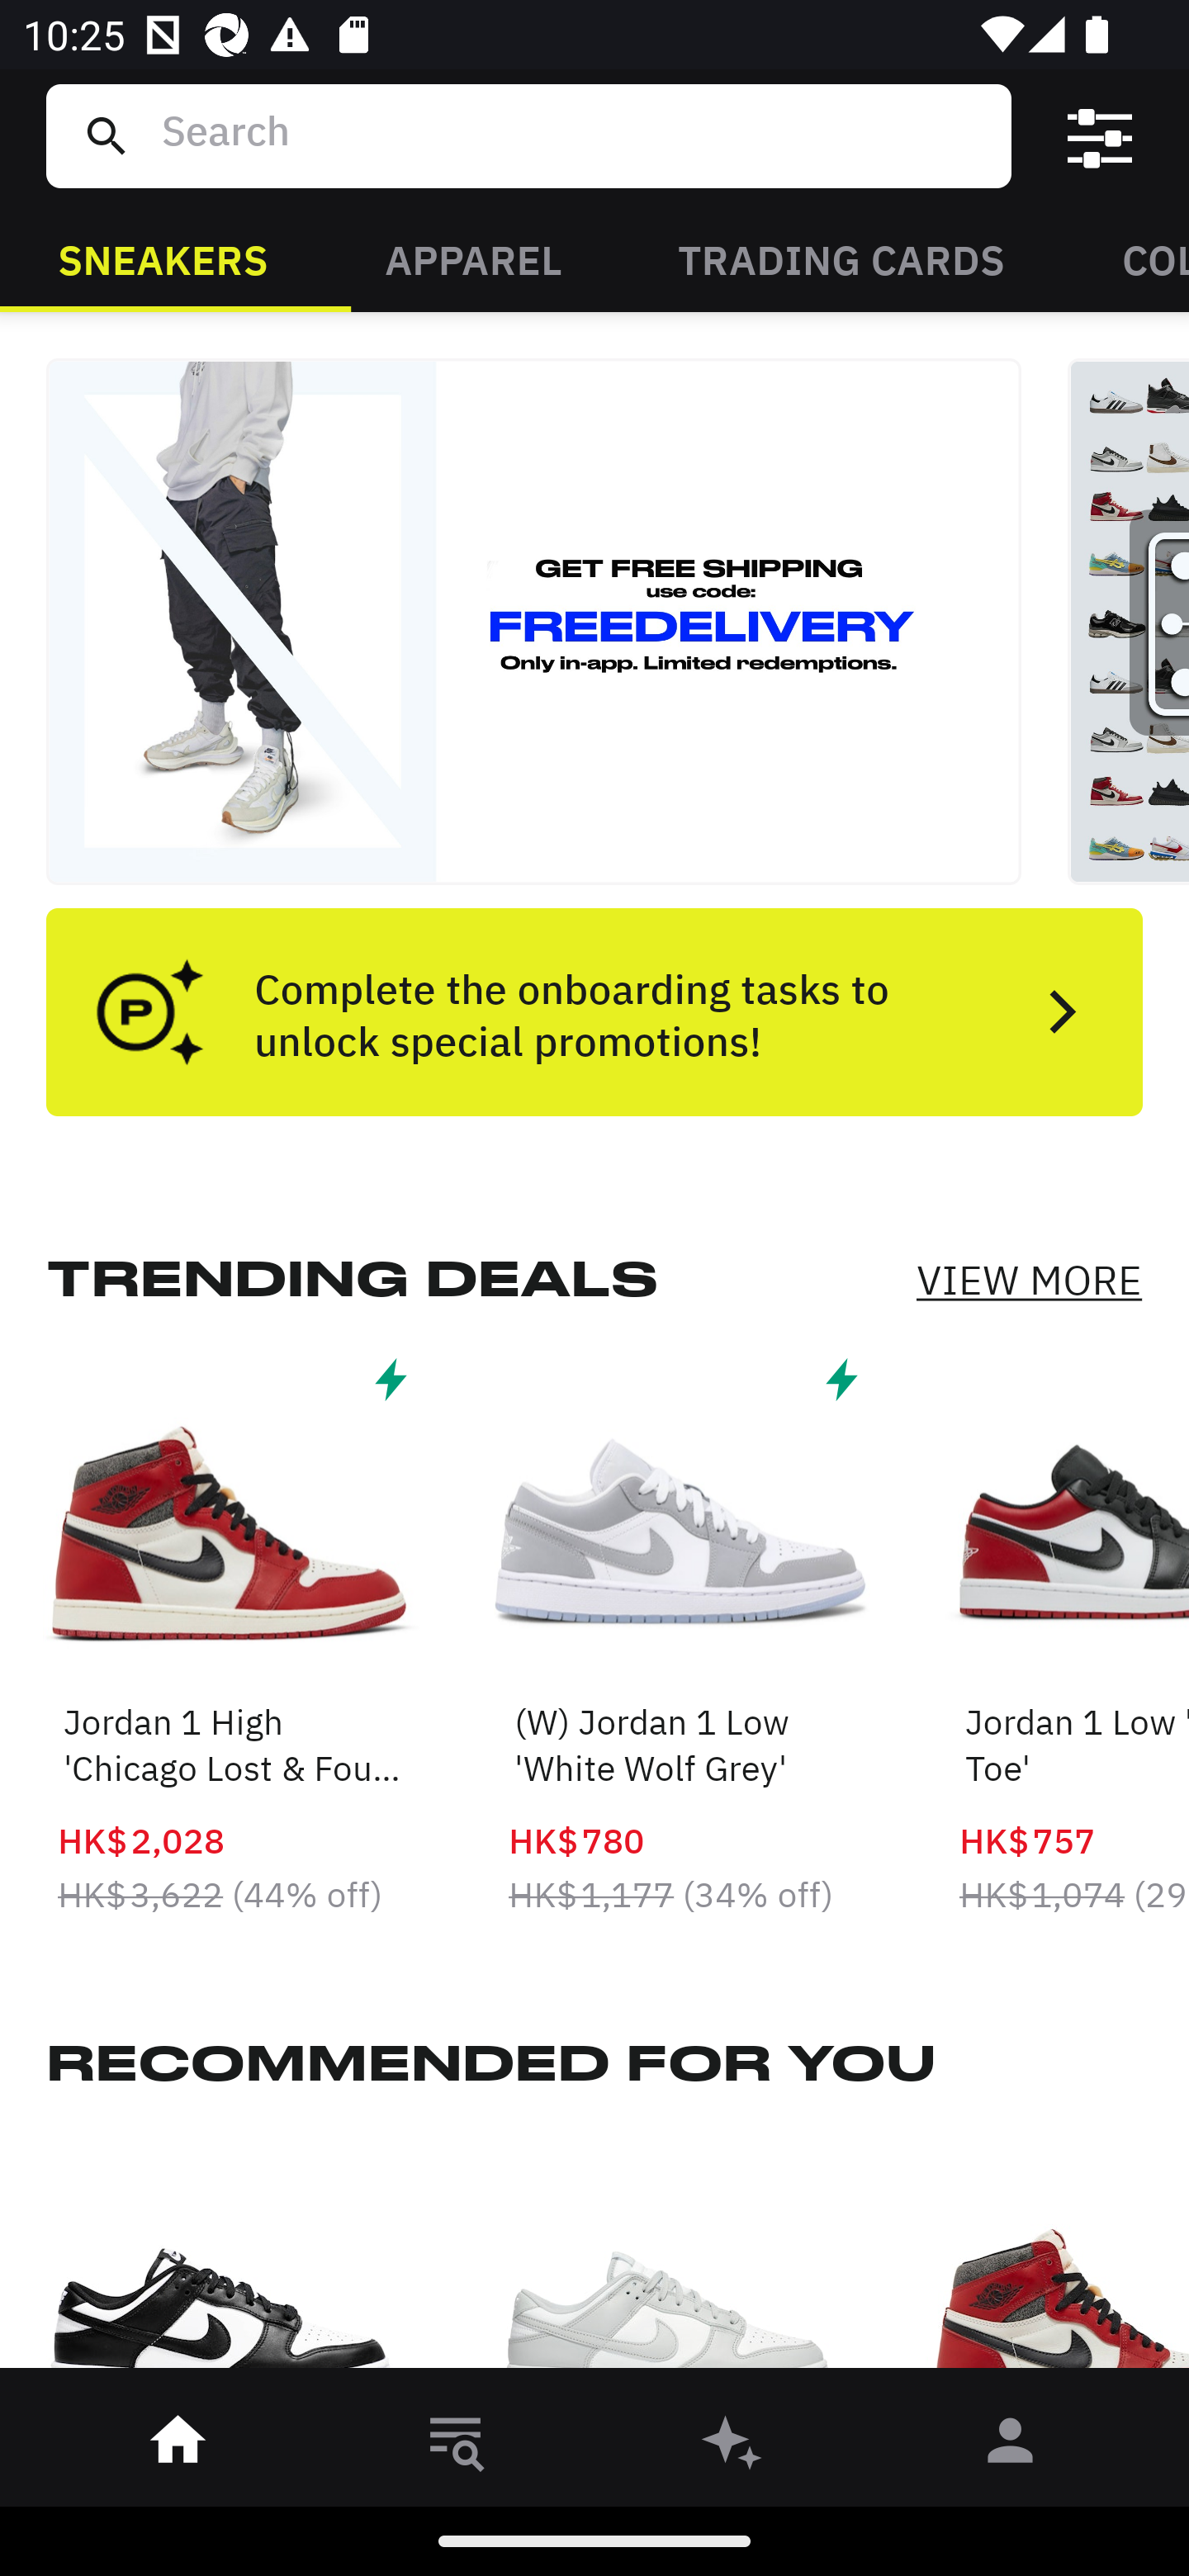  I want to click on TRADING CARDS, so click(841, 258).